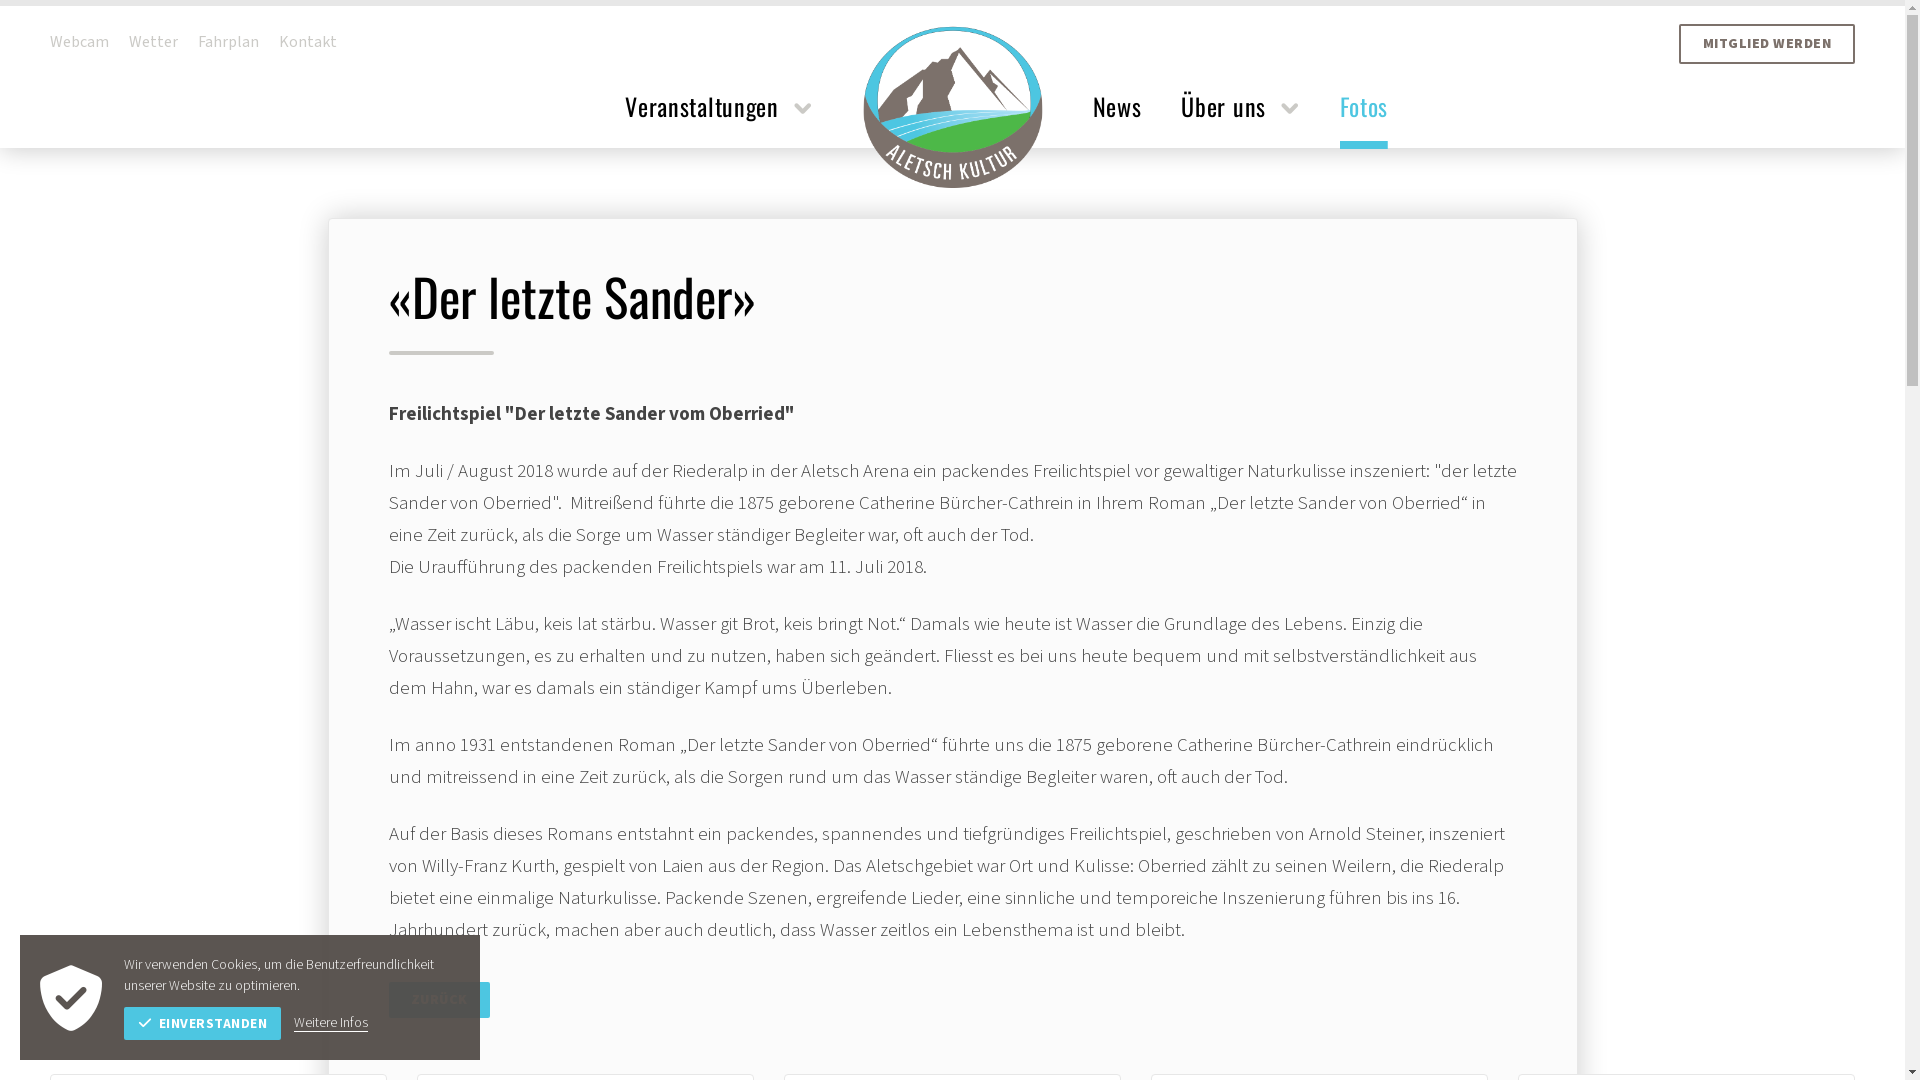 The width and height of the screenshot is (1920, 1080). What do you see at coordinates (318, 42) in the screenshot?
I see `Kontakt` at bounding box center [318, 42].